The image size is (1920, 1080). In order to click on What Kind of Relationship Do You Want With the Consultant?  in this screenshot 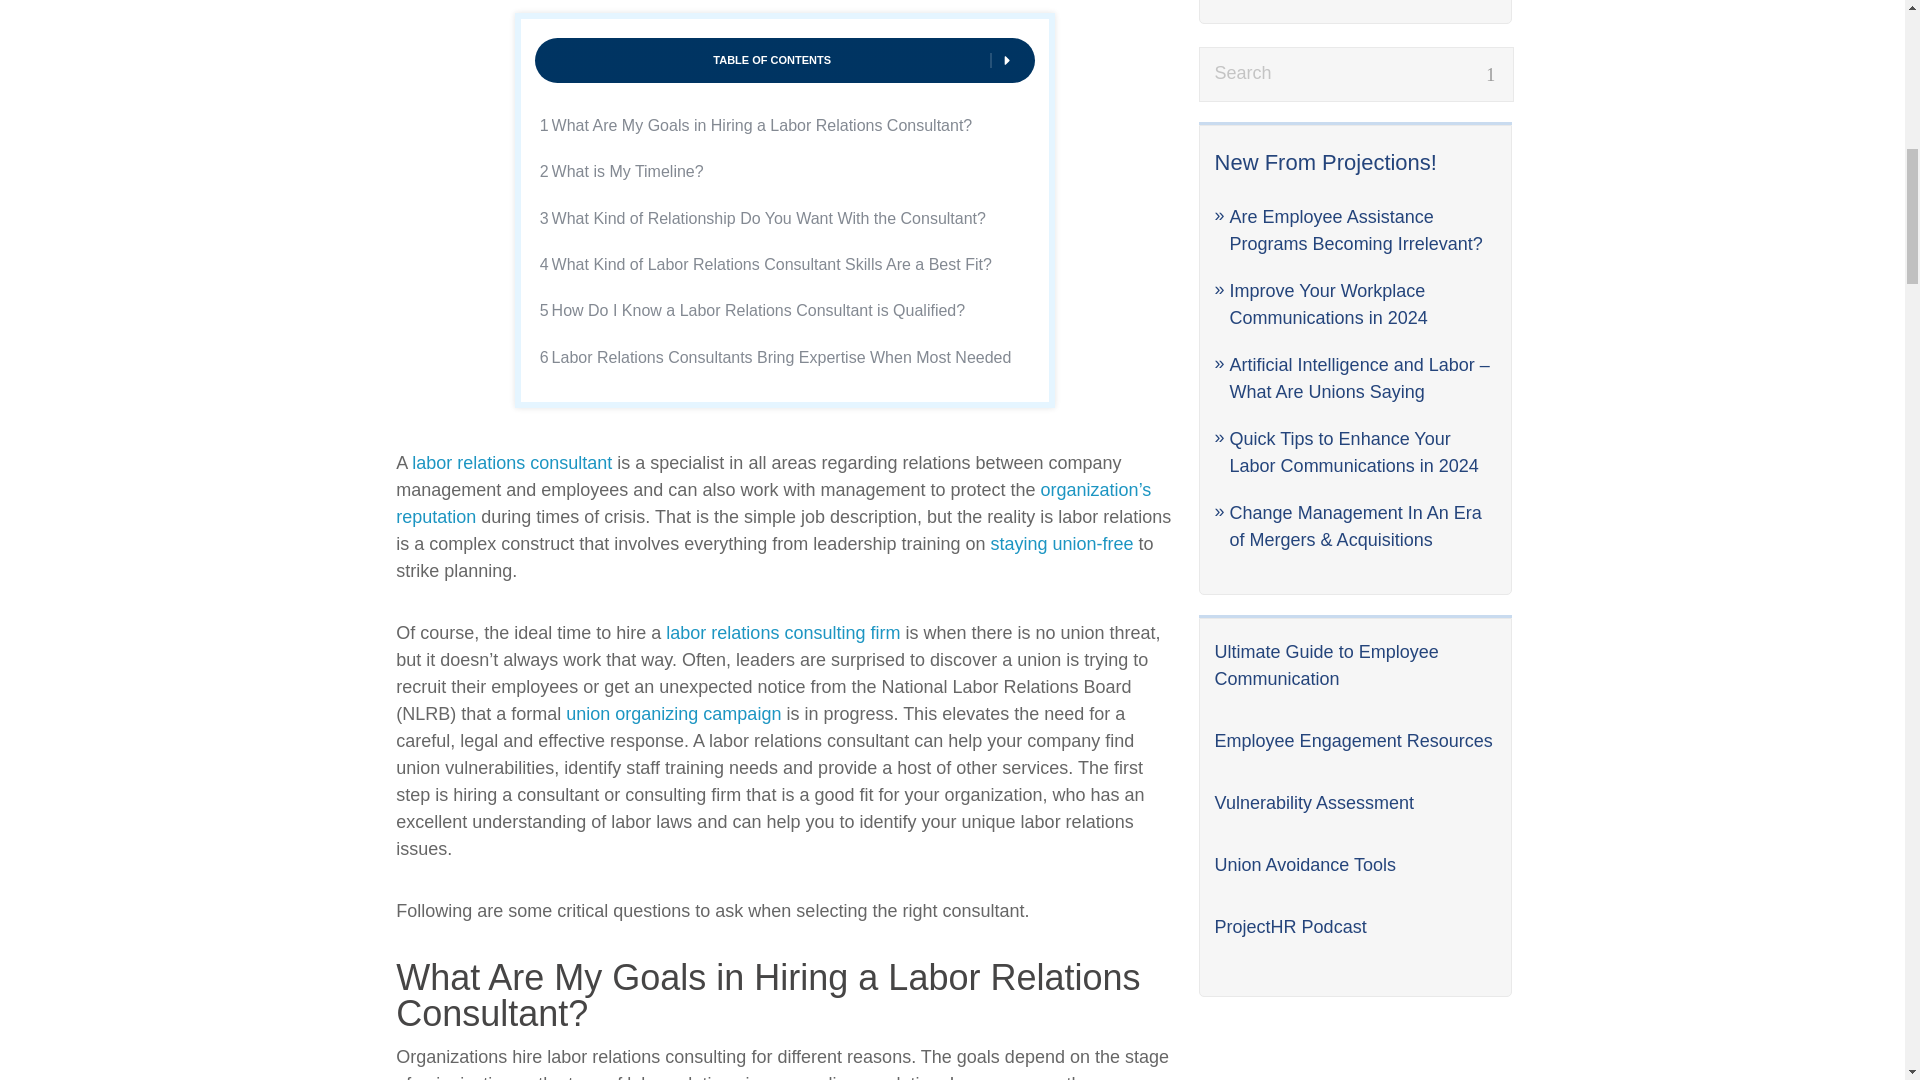, I will do `click(771, 219)`.